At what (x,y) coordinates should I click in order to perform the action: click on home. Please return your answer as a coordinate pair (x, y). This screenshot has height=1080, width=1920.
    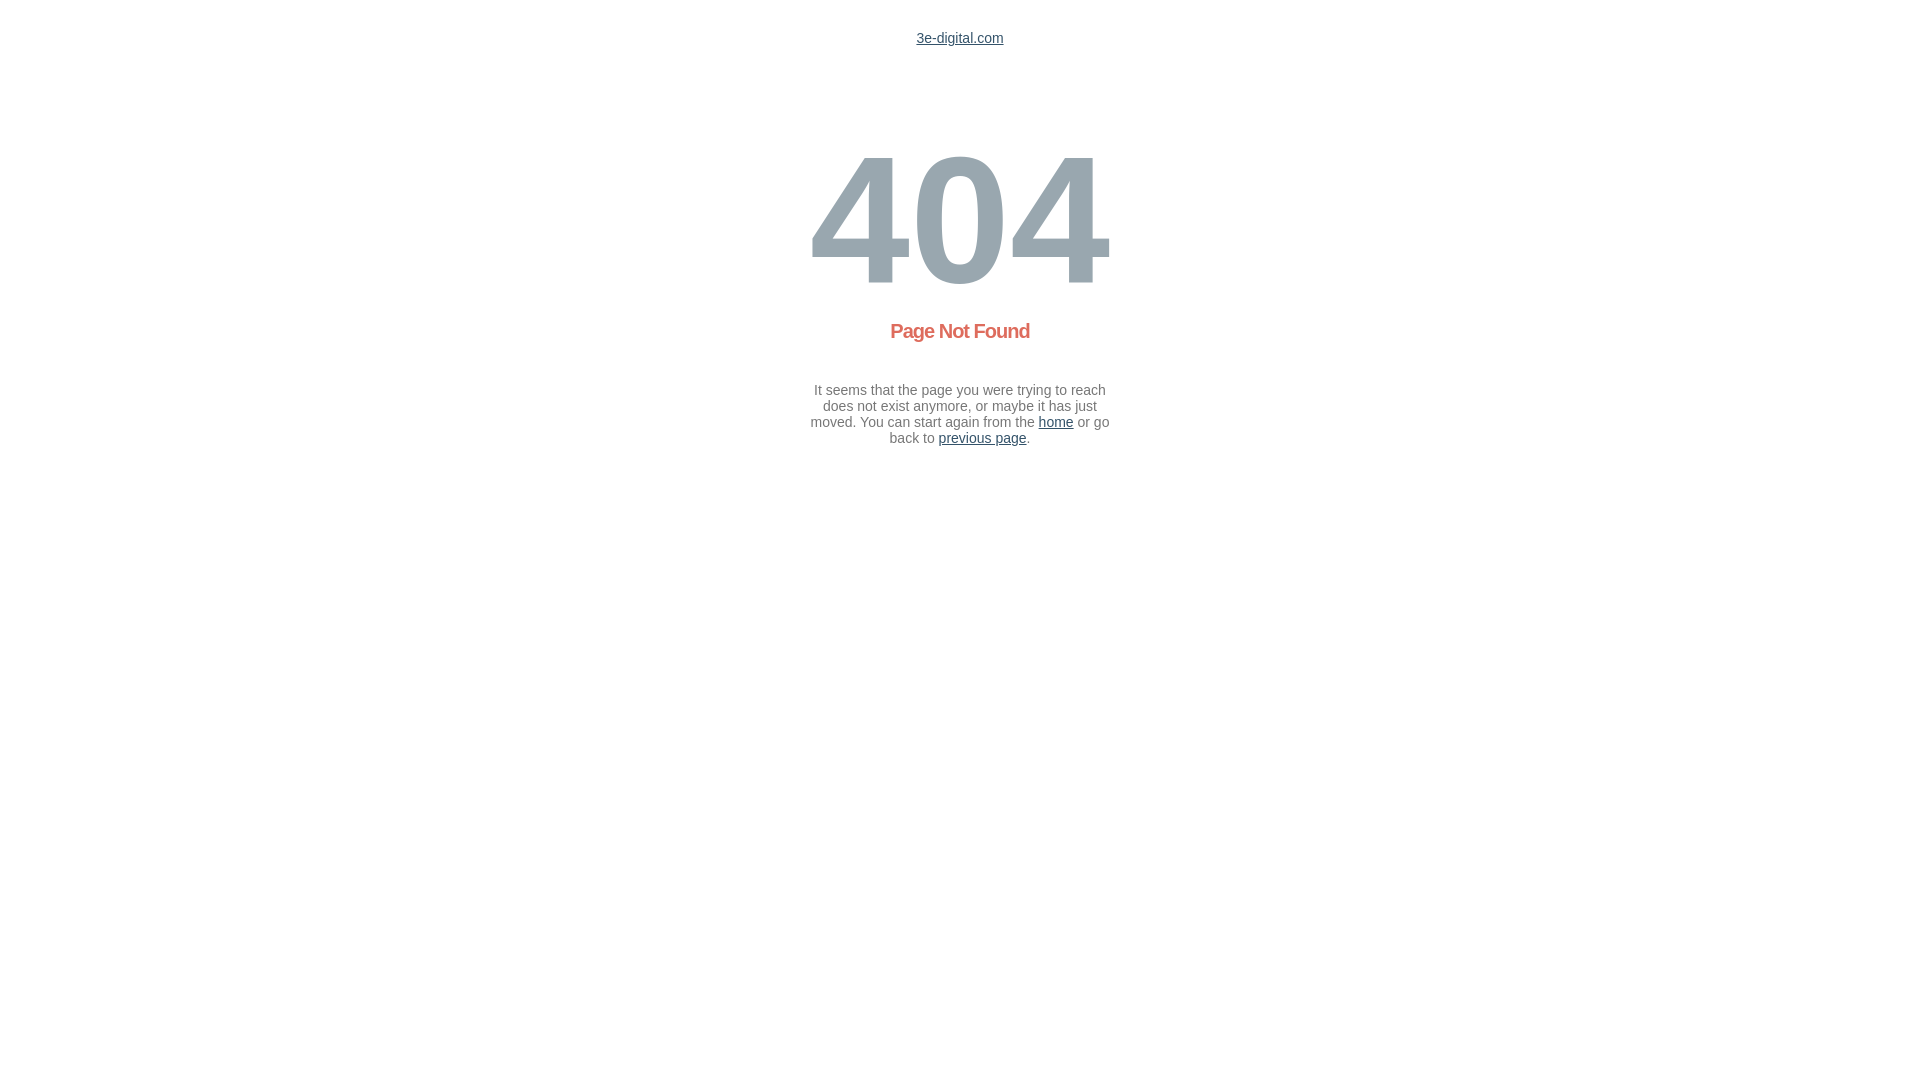
    Looking at the image, I should click on (1056, 422).